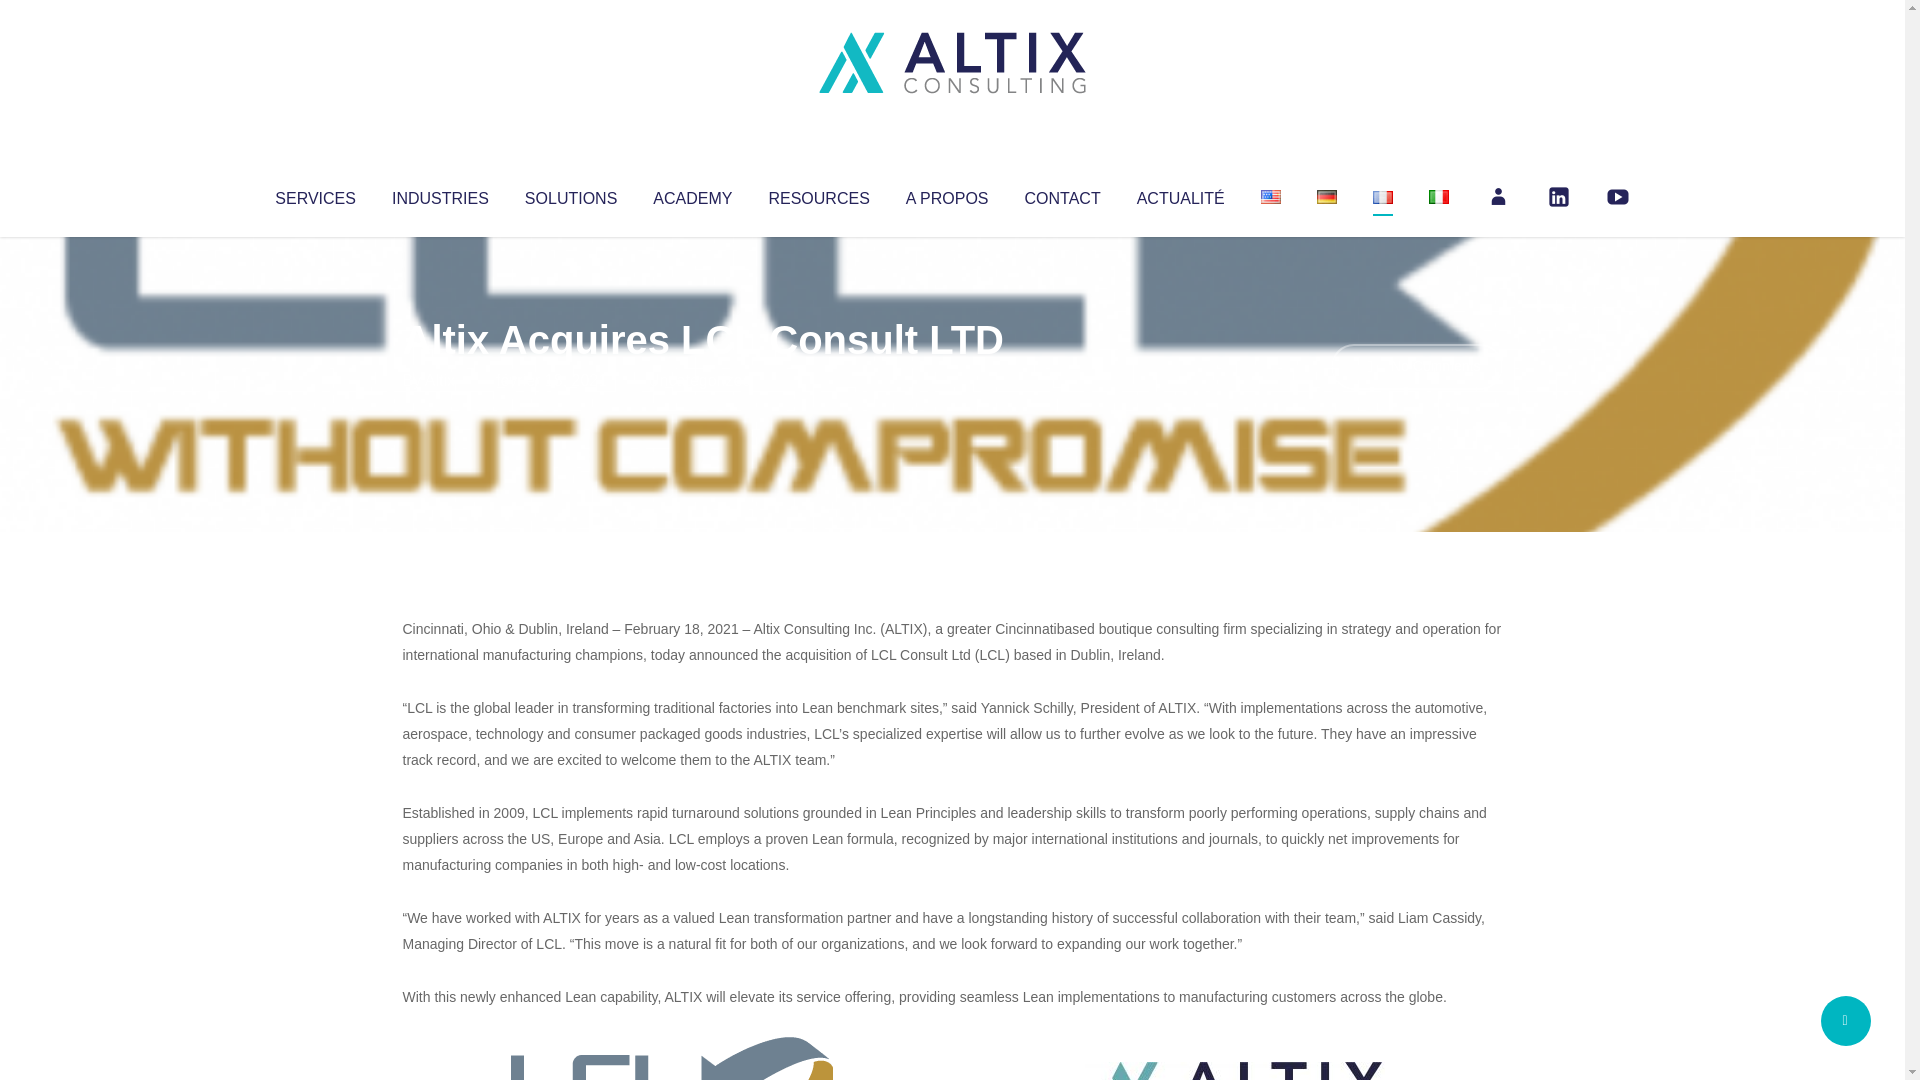 This screenshot has width=1920, height=1080. What do you see at coordinates (818, 194) in the screenshot?
I see `RESOURCES` at bounding box center [818, 194].